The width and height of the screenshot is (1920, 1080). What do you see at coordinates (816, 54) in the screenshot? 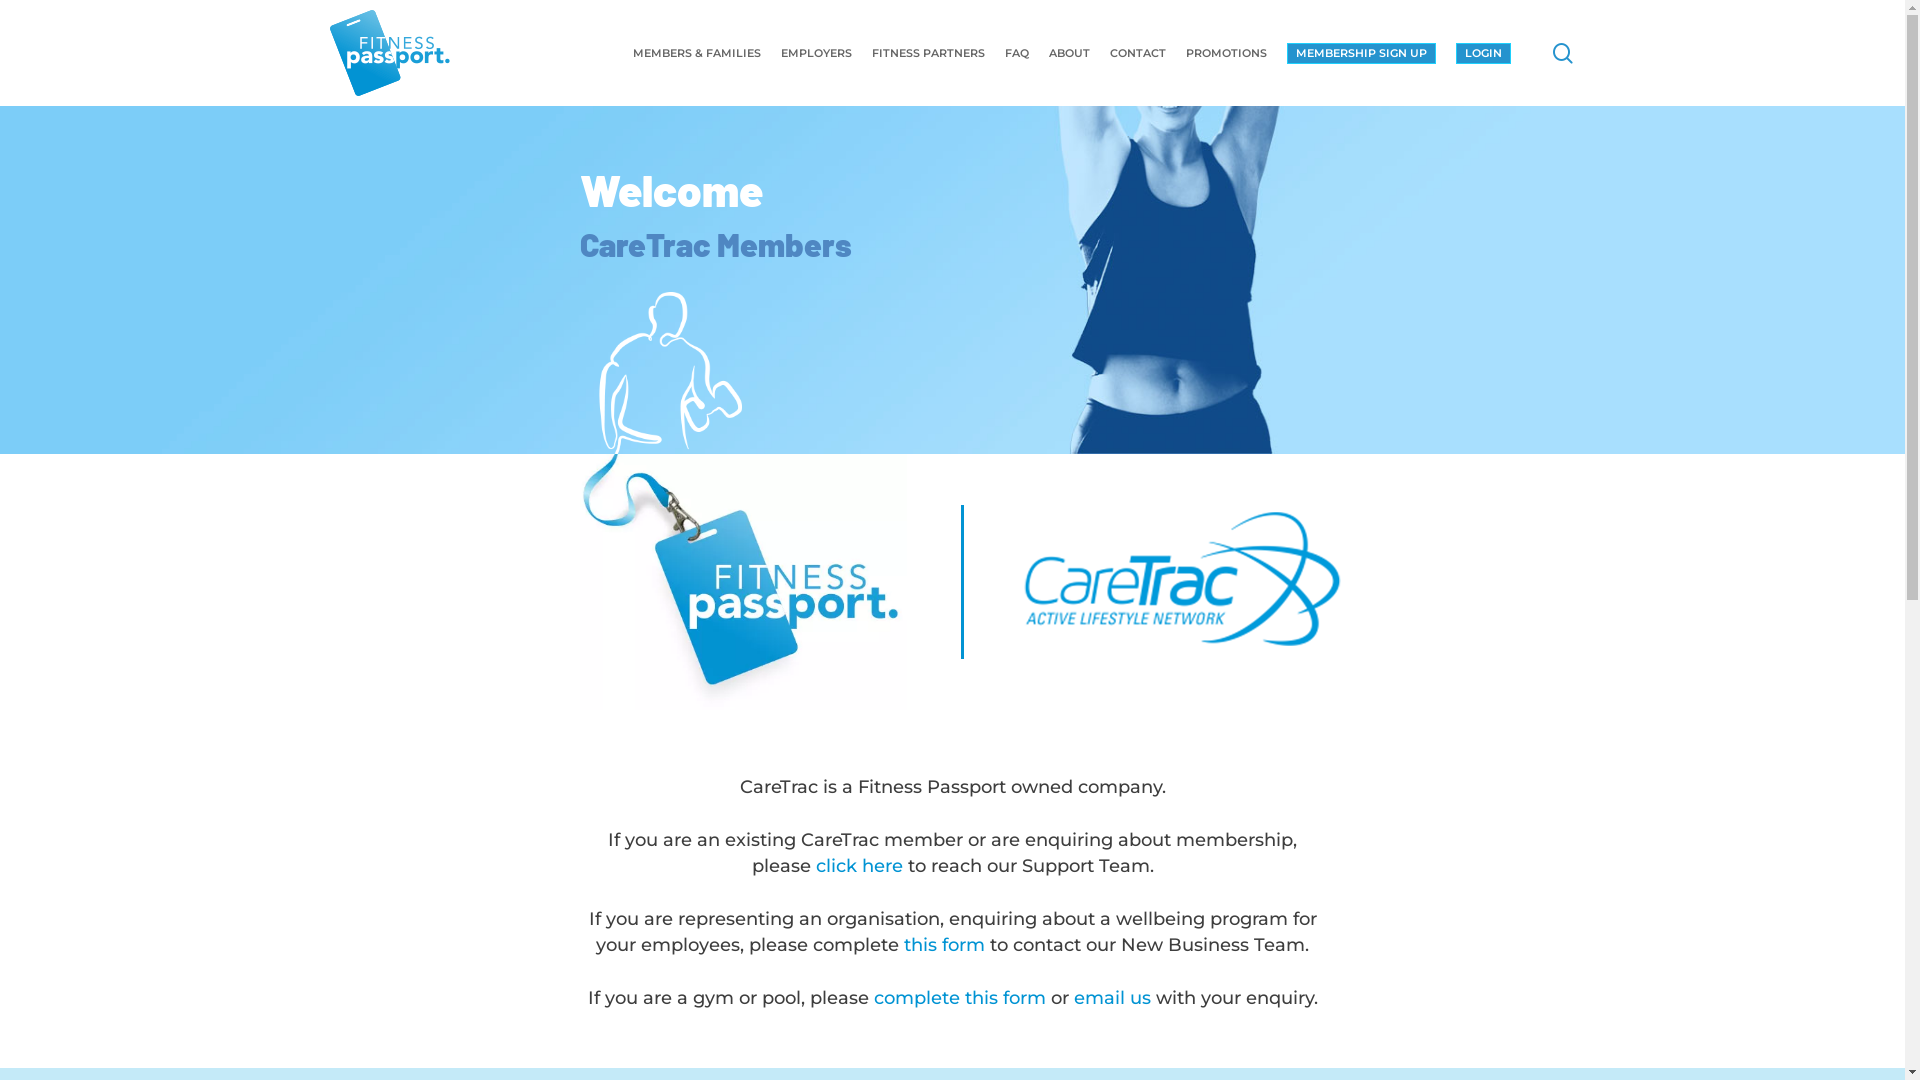
I see `EMPLOYERS` at bounding box center [816, 54].